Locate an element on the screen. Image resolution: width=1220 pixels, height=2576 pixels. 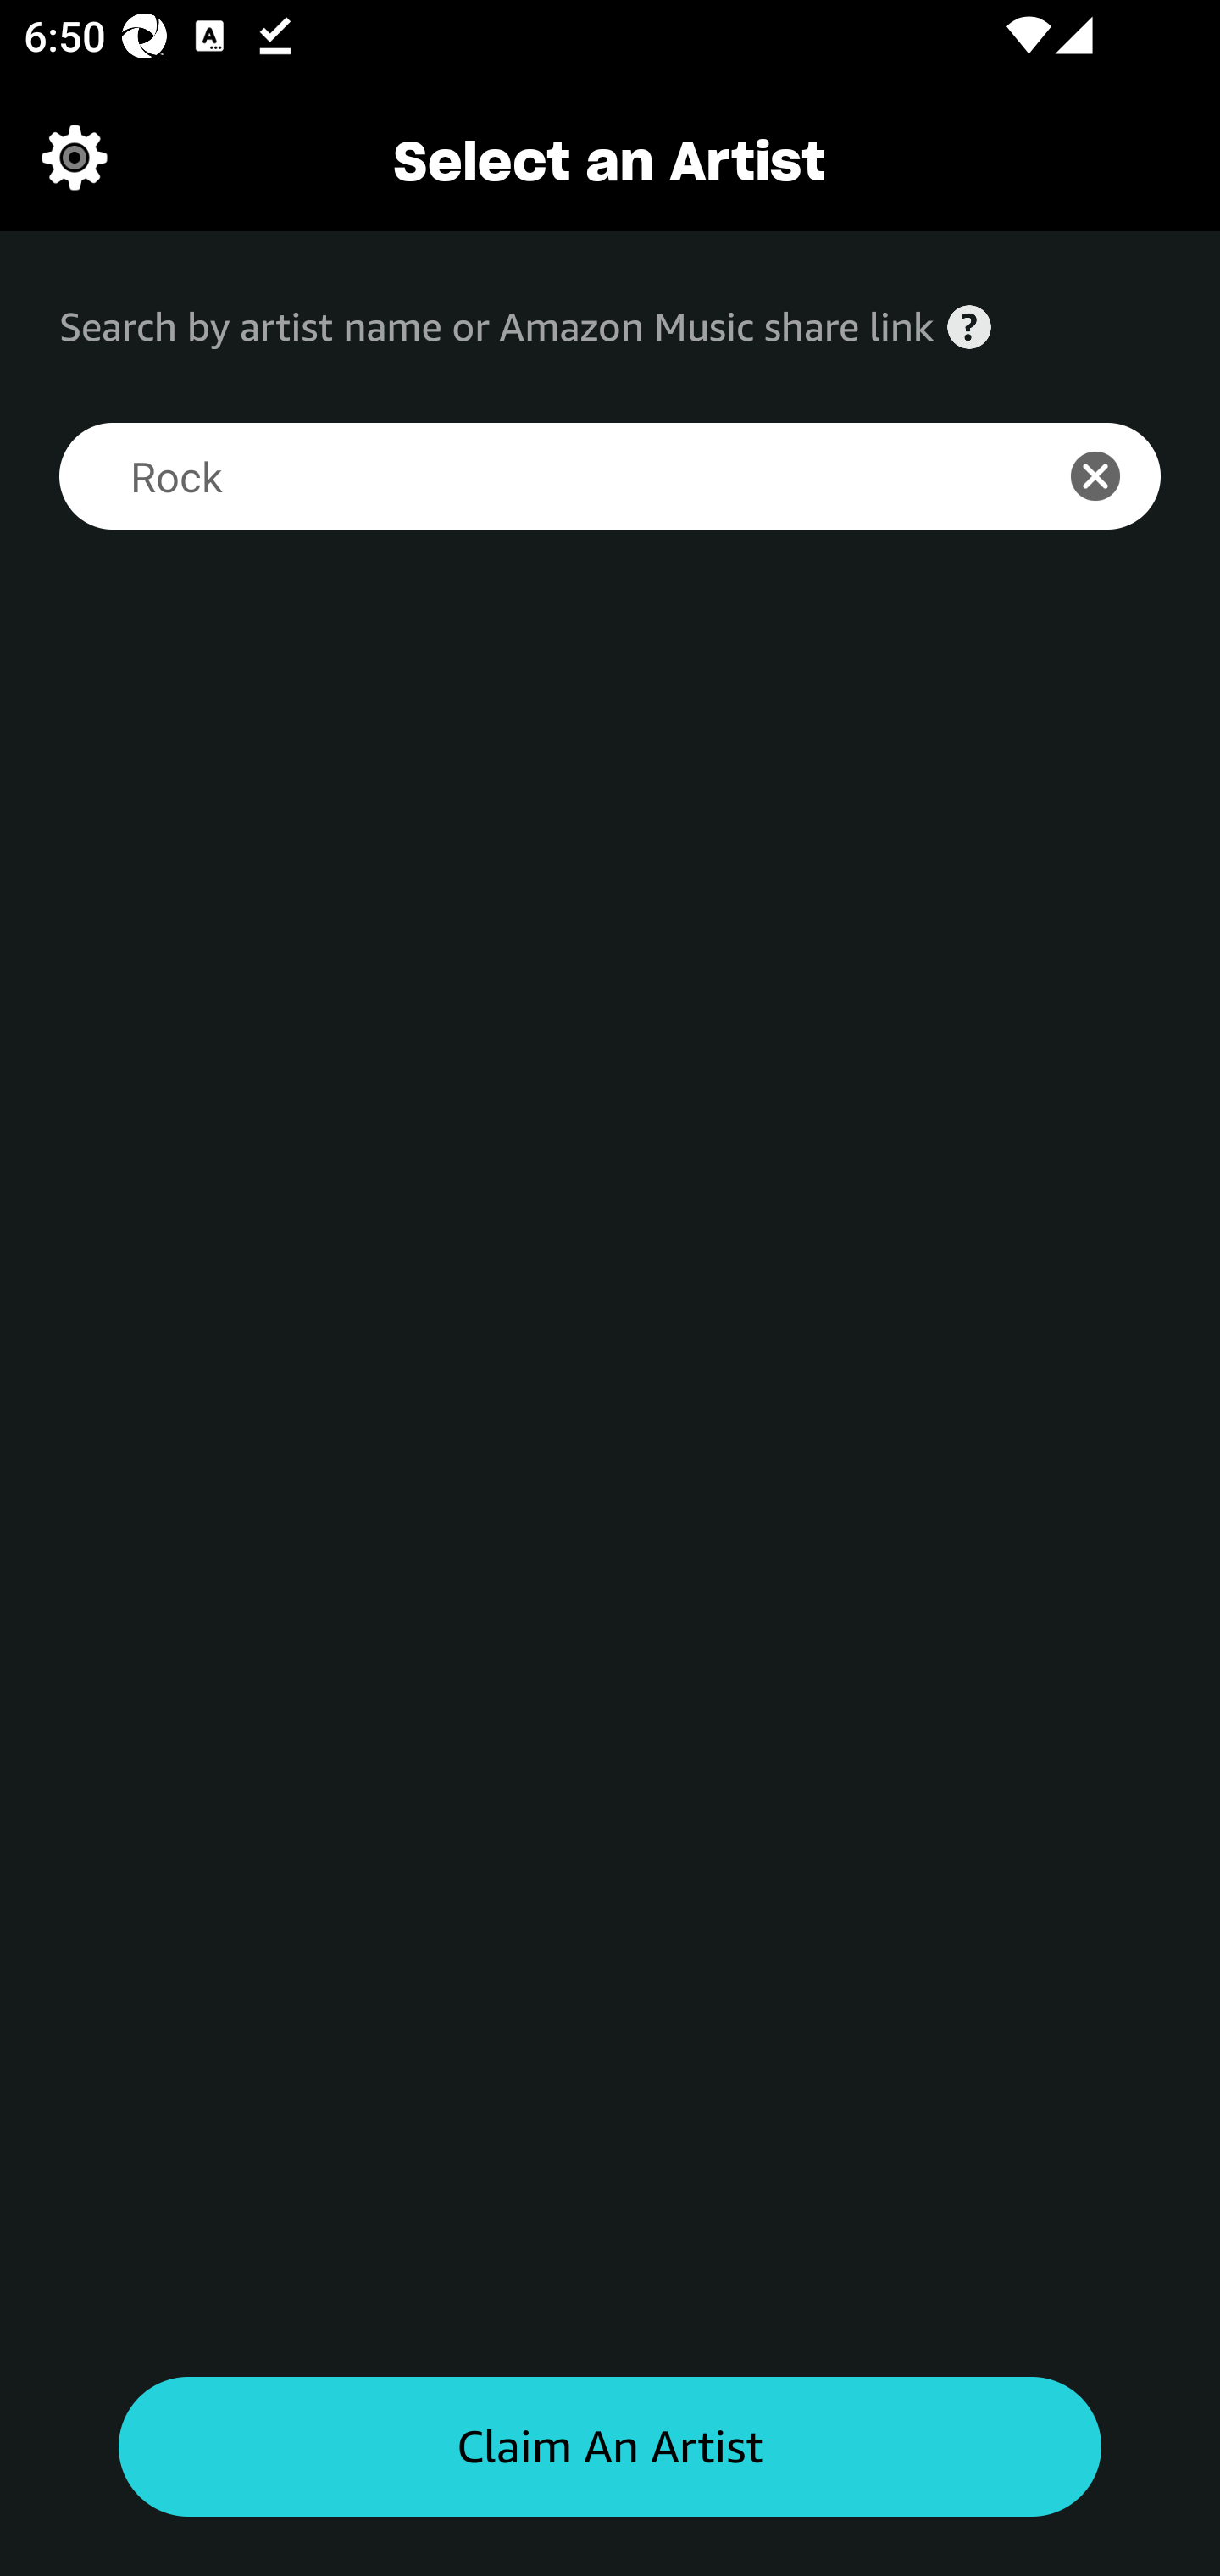
Help  icon is located at coordinates (969, 327).